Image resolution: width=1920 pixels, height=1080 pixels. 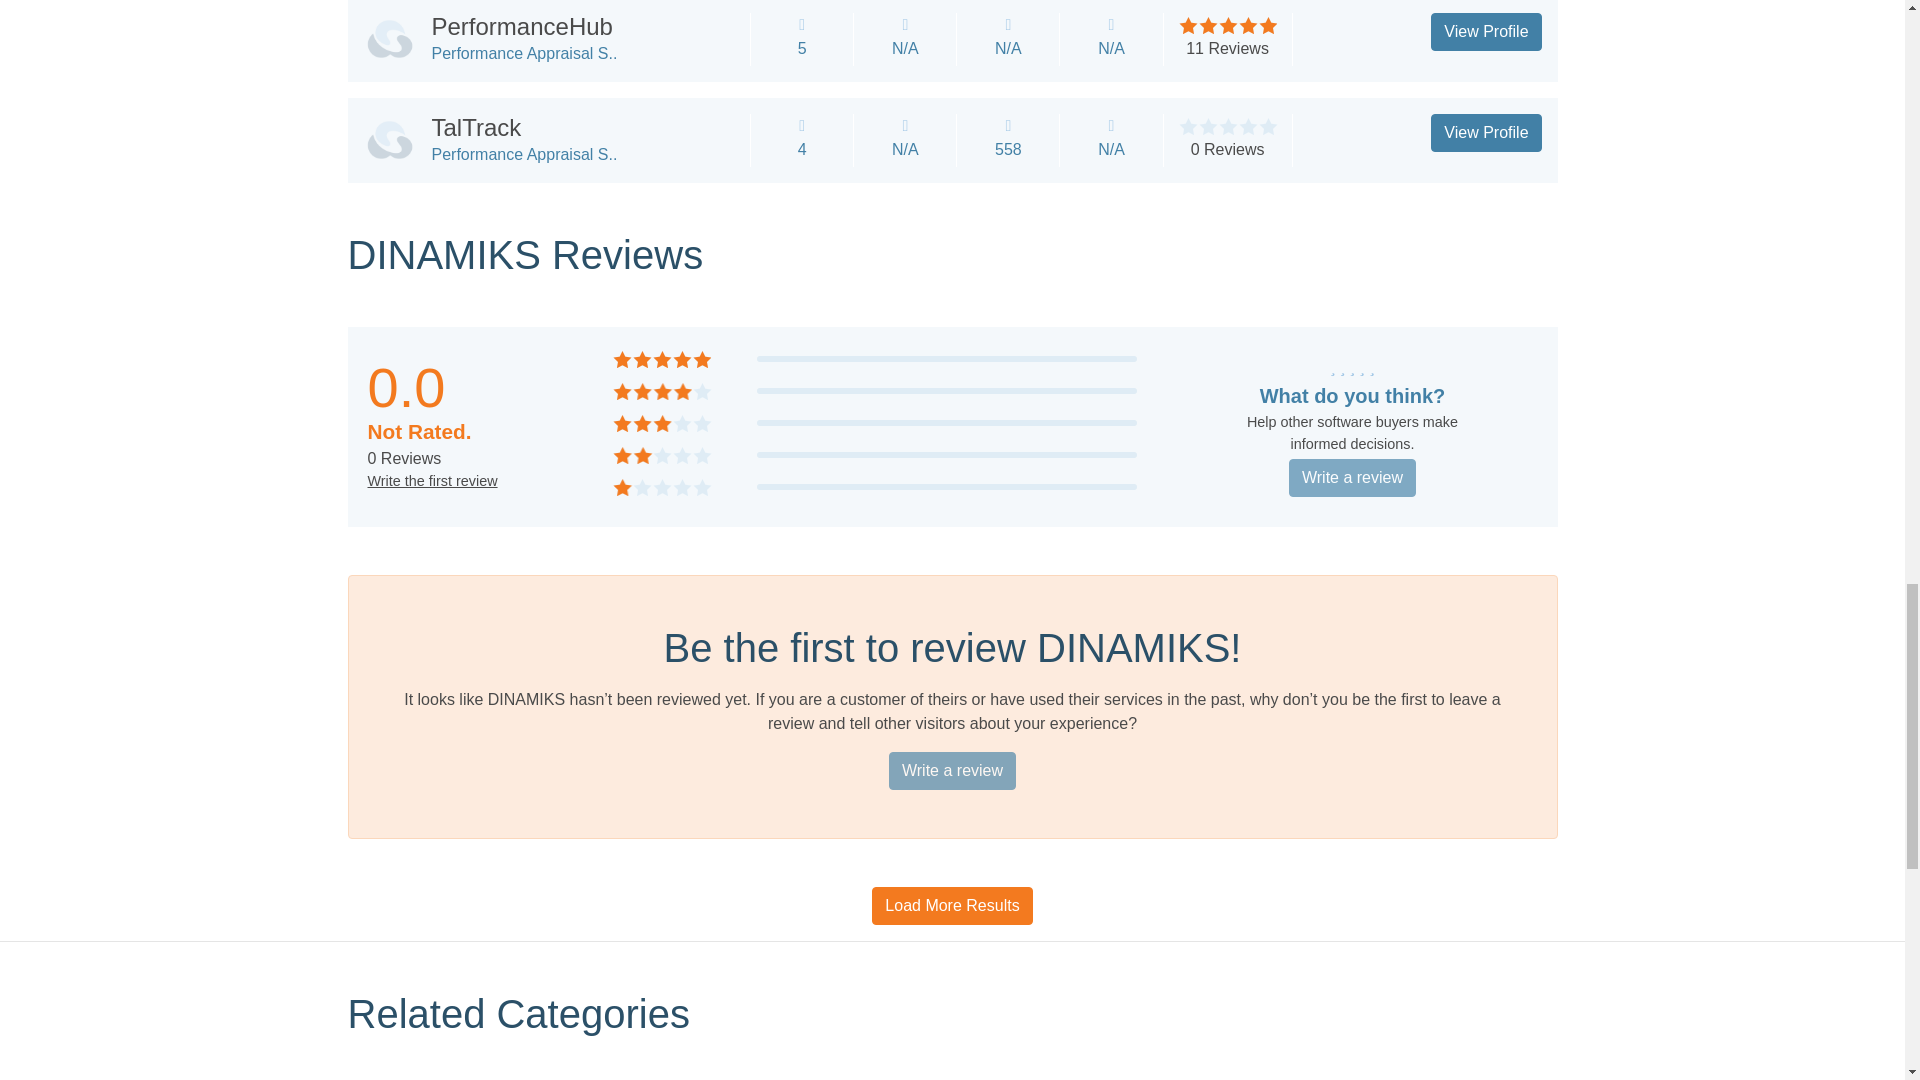 What do you see at coordinates (432, 481) in the screenshot?
I see `Write the first review` at bounding box center [432, 481].